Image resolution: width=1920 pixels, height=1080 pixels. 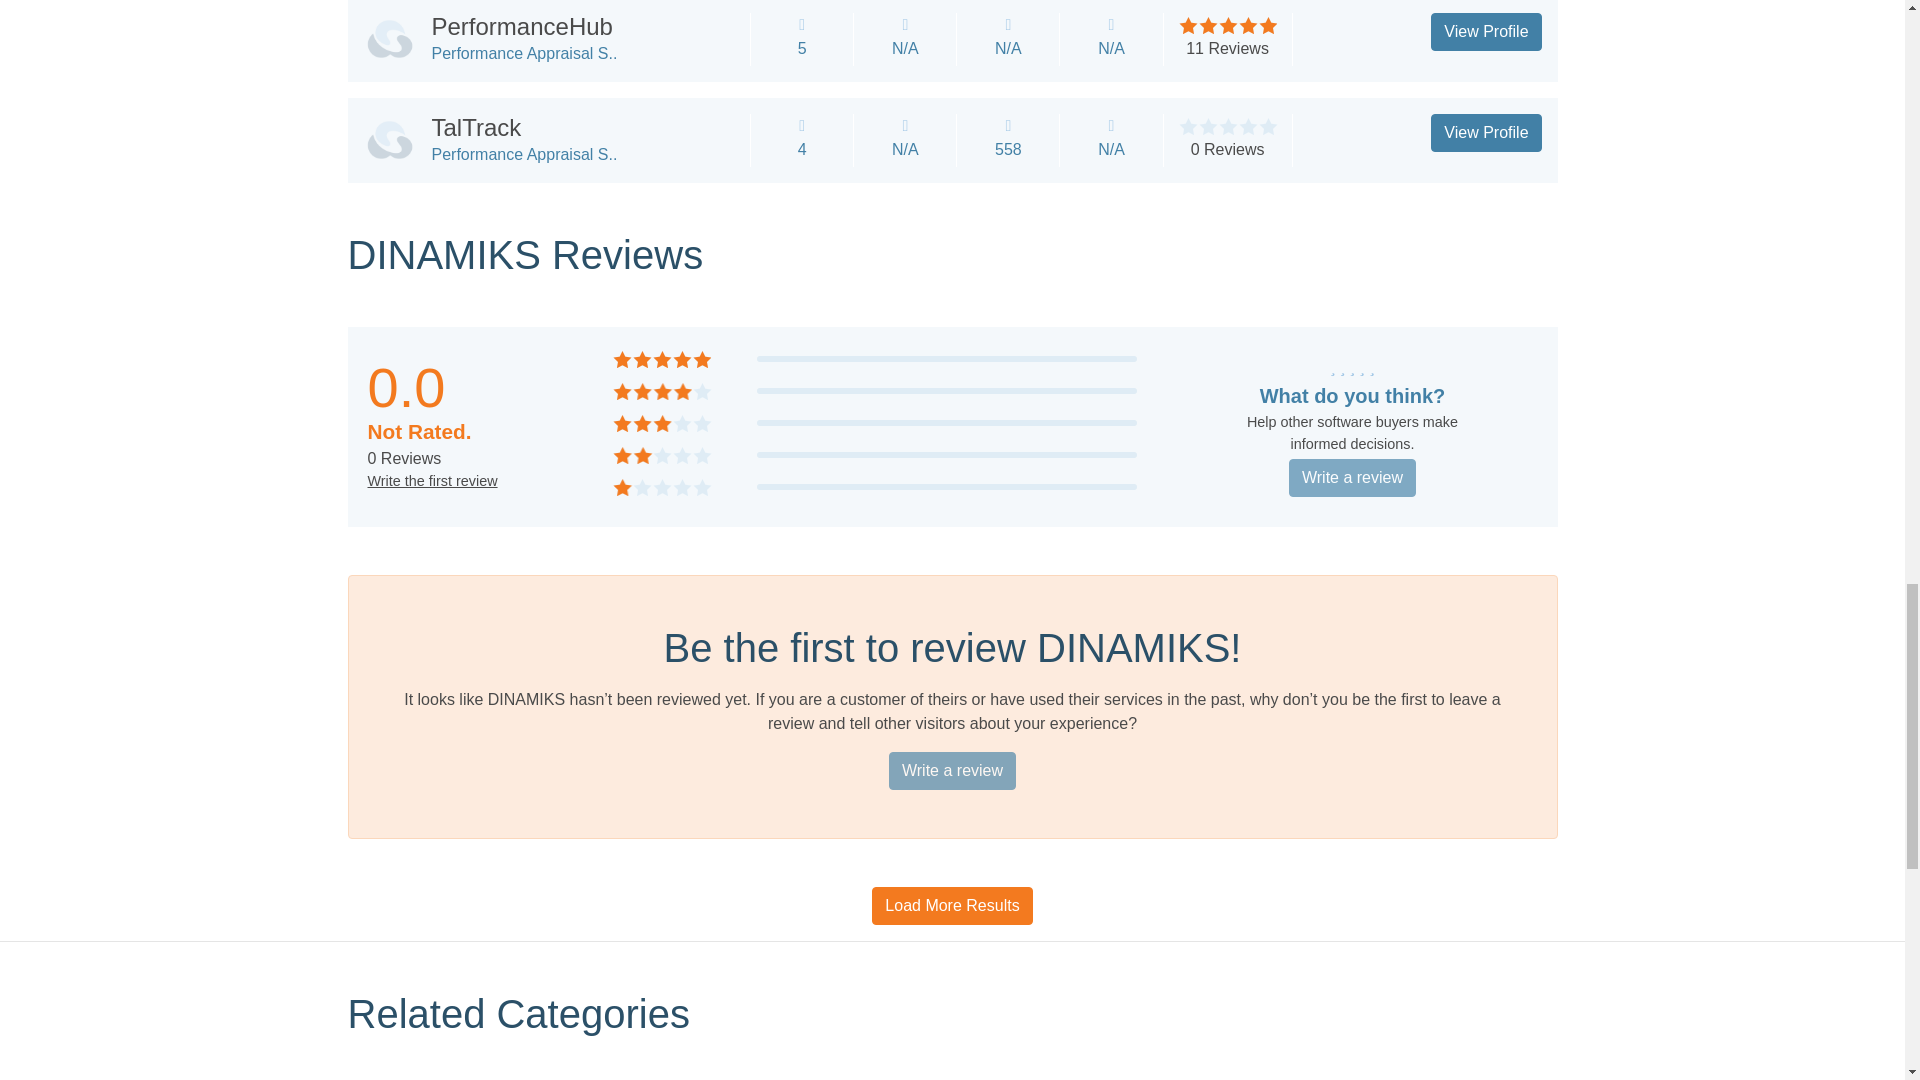 What do you see at coordinates (432, 481) in the screenshot?
I see `Write the first review` at bounding box center [432, 481].